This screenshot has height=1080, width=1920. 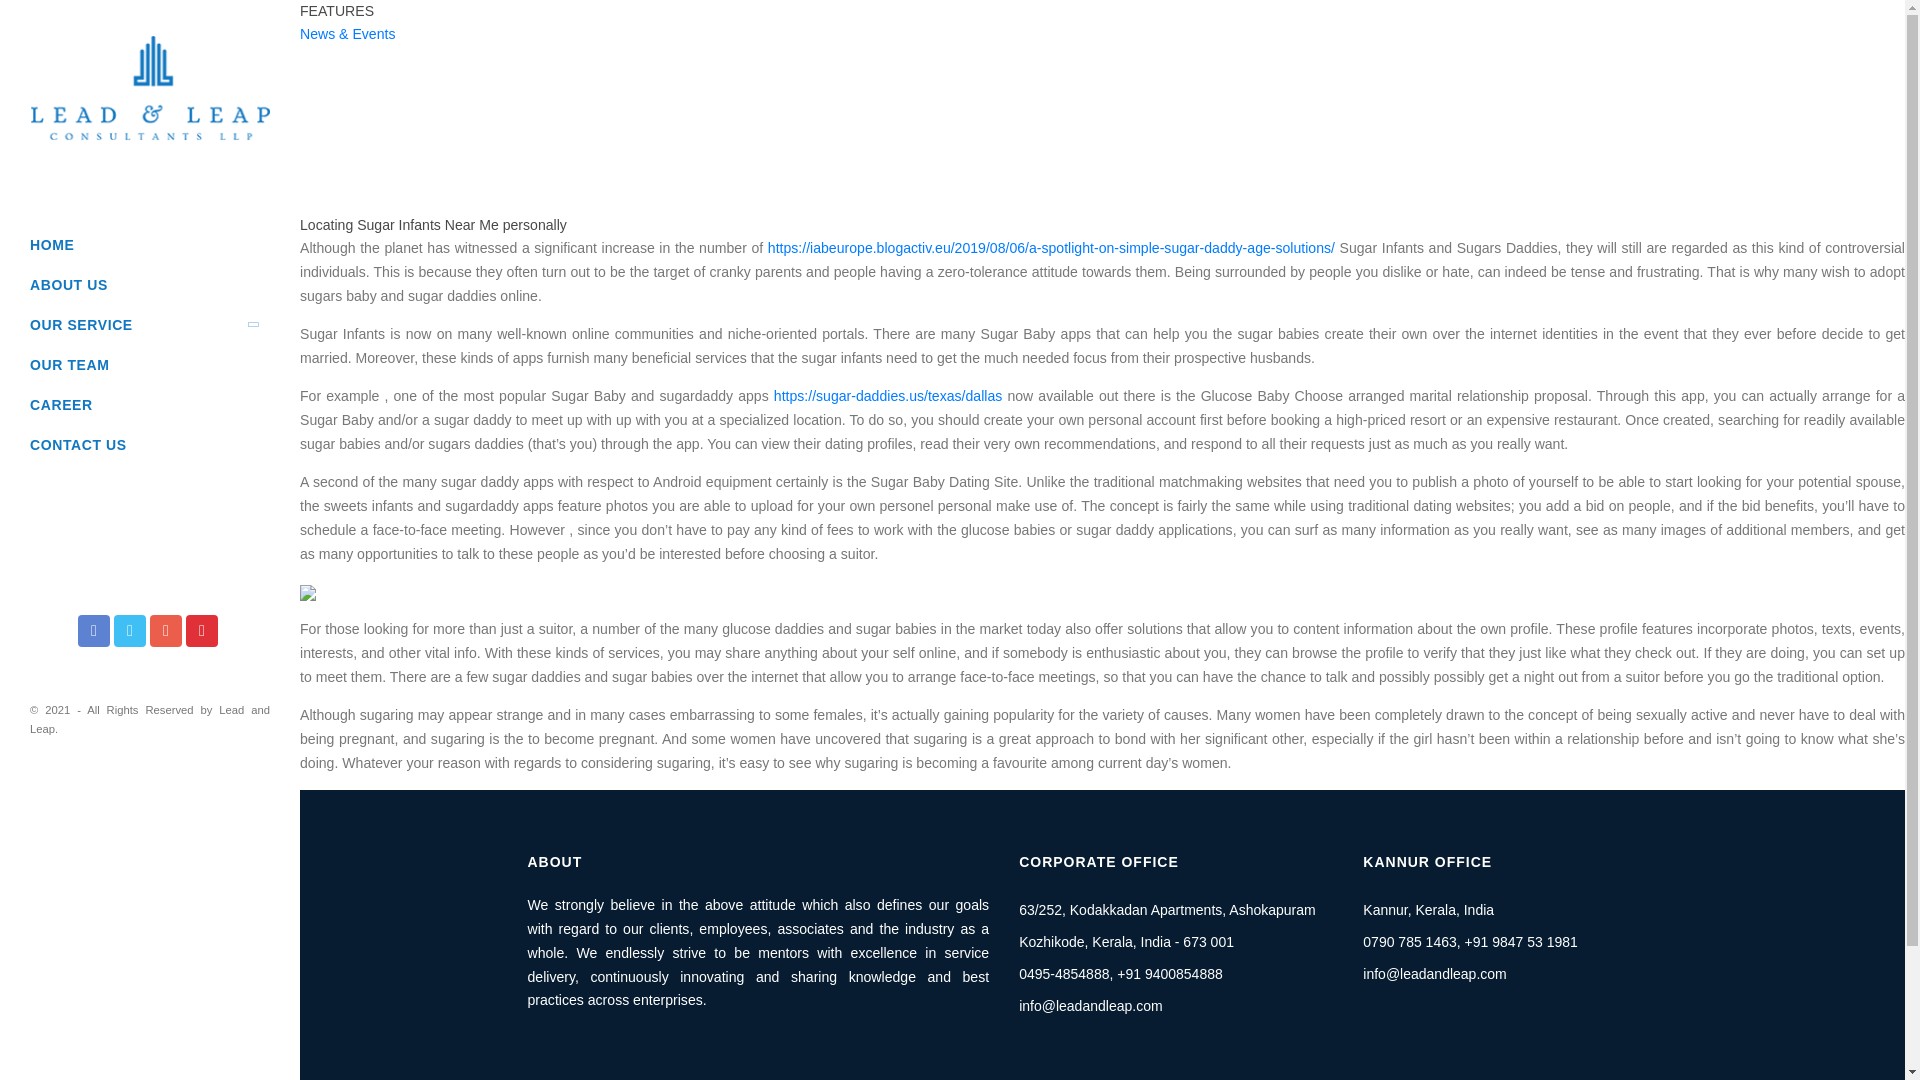 I want to click on ABOUT US, so click(x=150, y=284).